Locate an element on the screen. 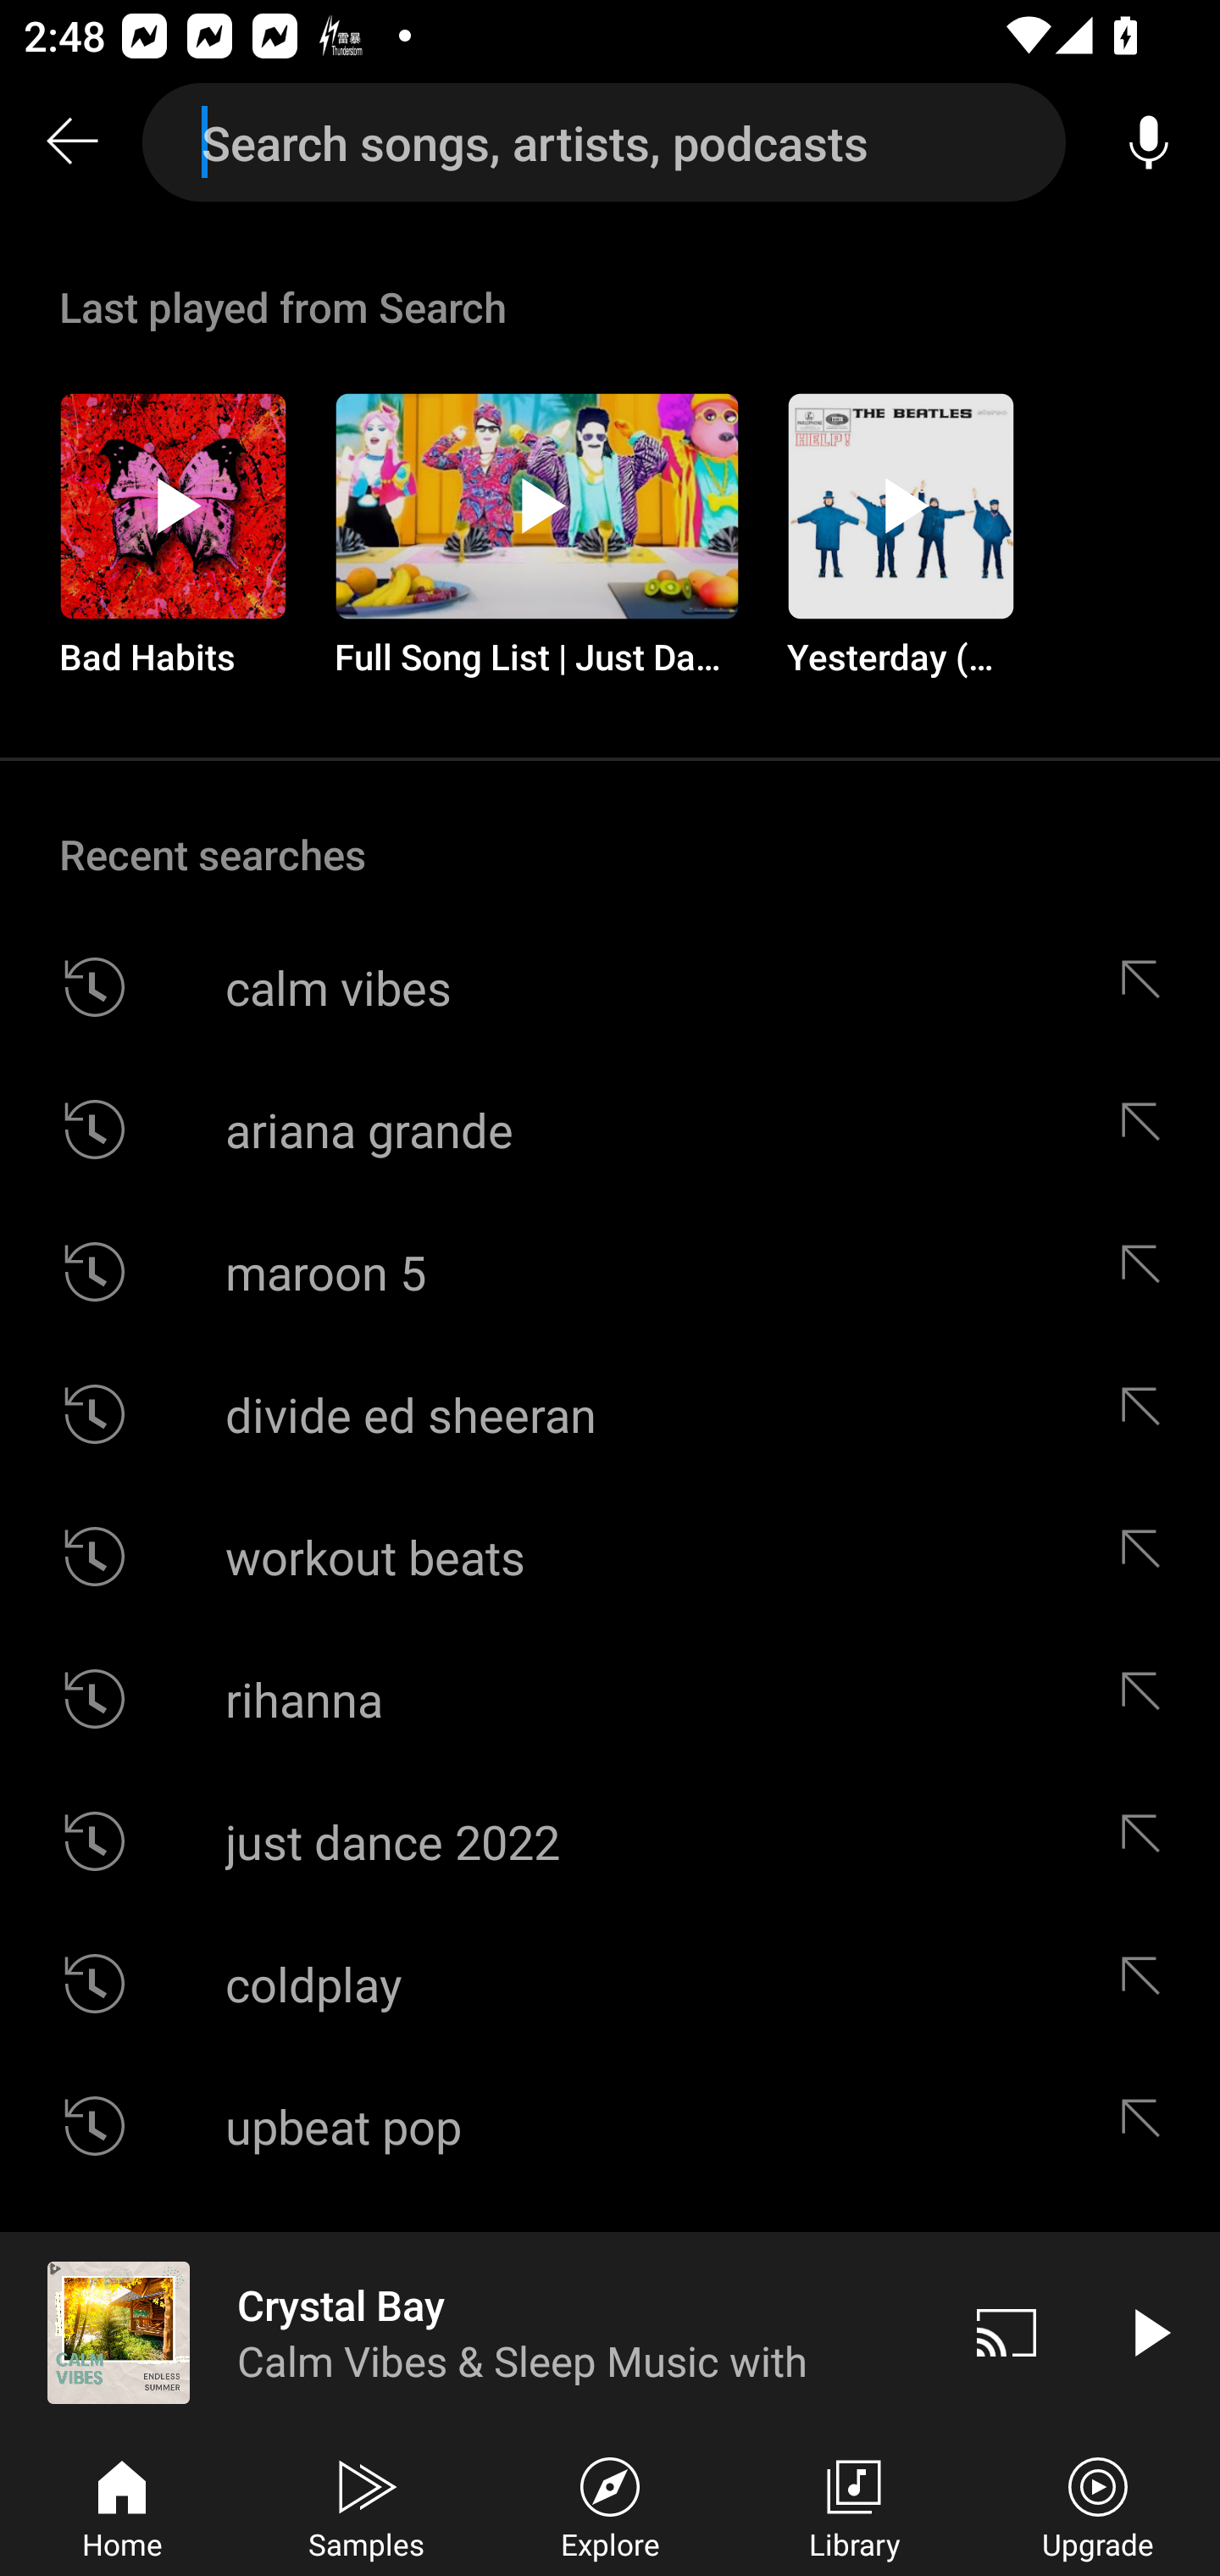 Image resolution: width=1220 pixels, height=2576 pixels. Upgrade is located at coordinates (1098, 2505).